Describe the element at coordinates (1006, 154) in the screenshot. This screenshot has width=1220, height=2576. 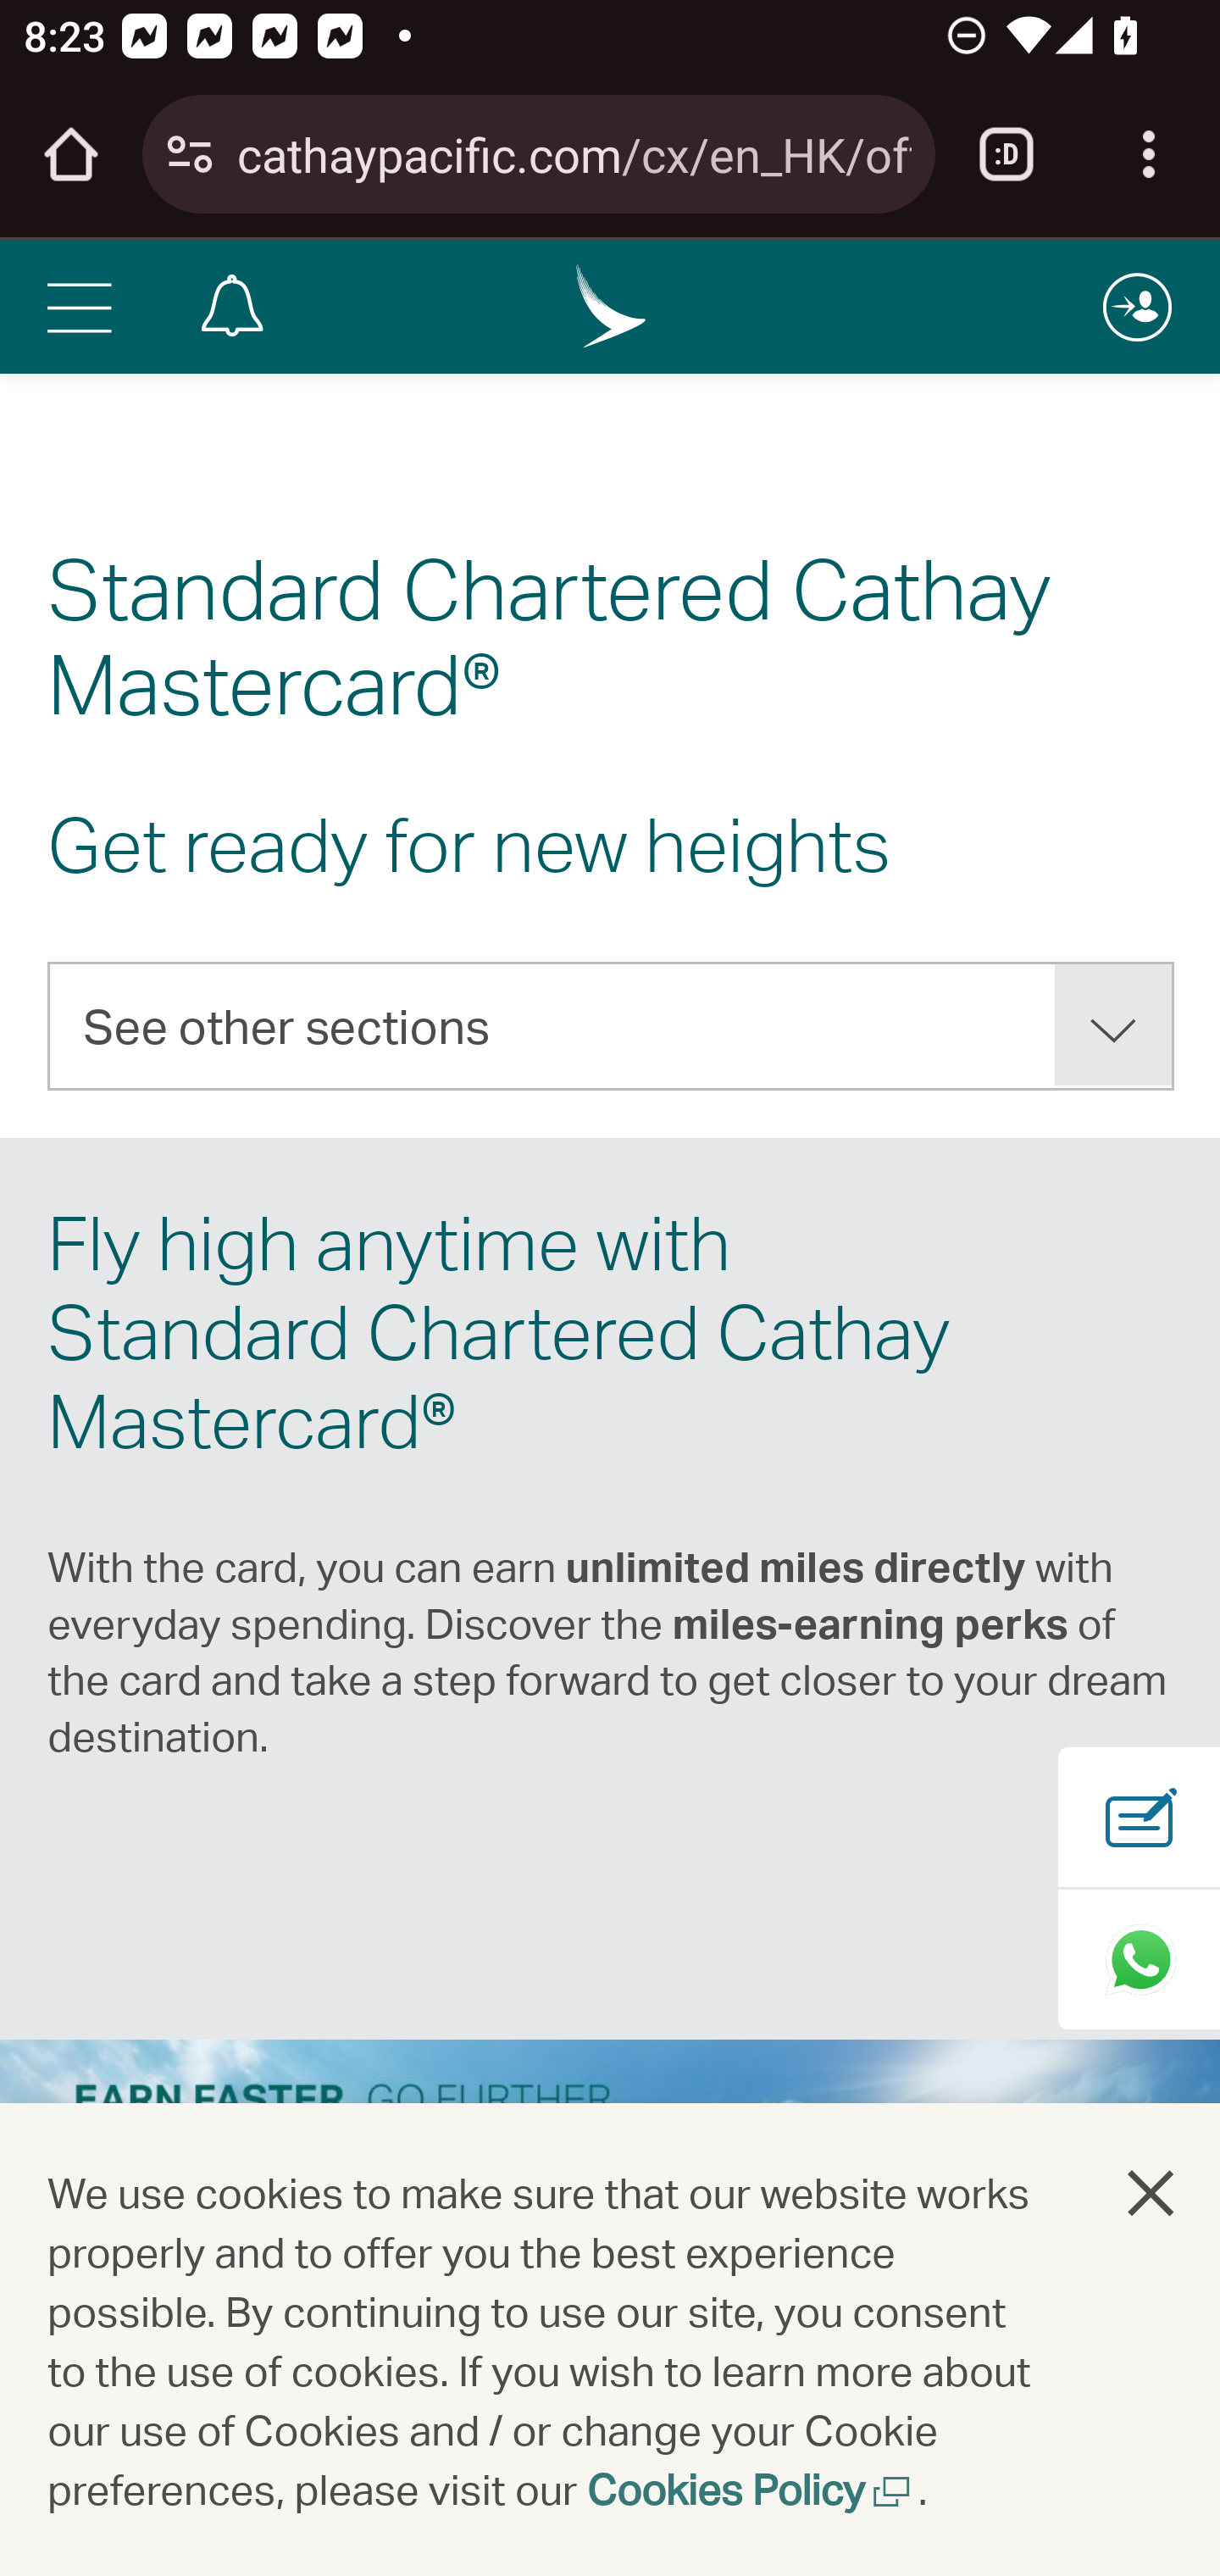
I see `Switch or close tabs` at that location.